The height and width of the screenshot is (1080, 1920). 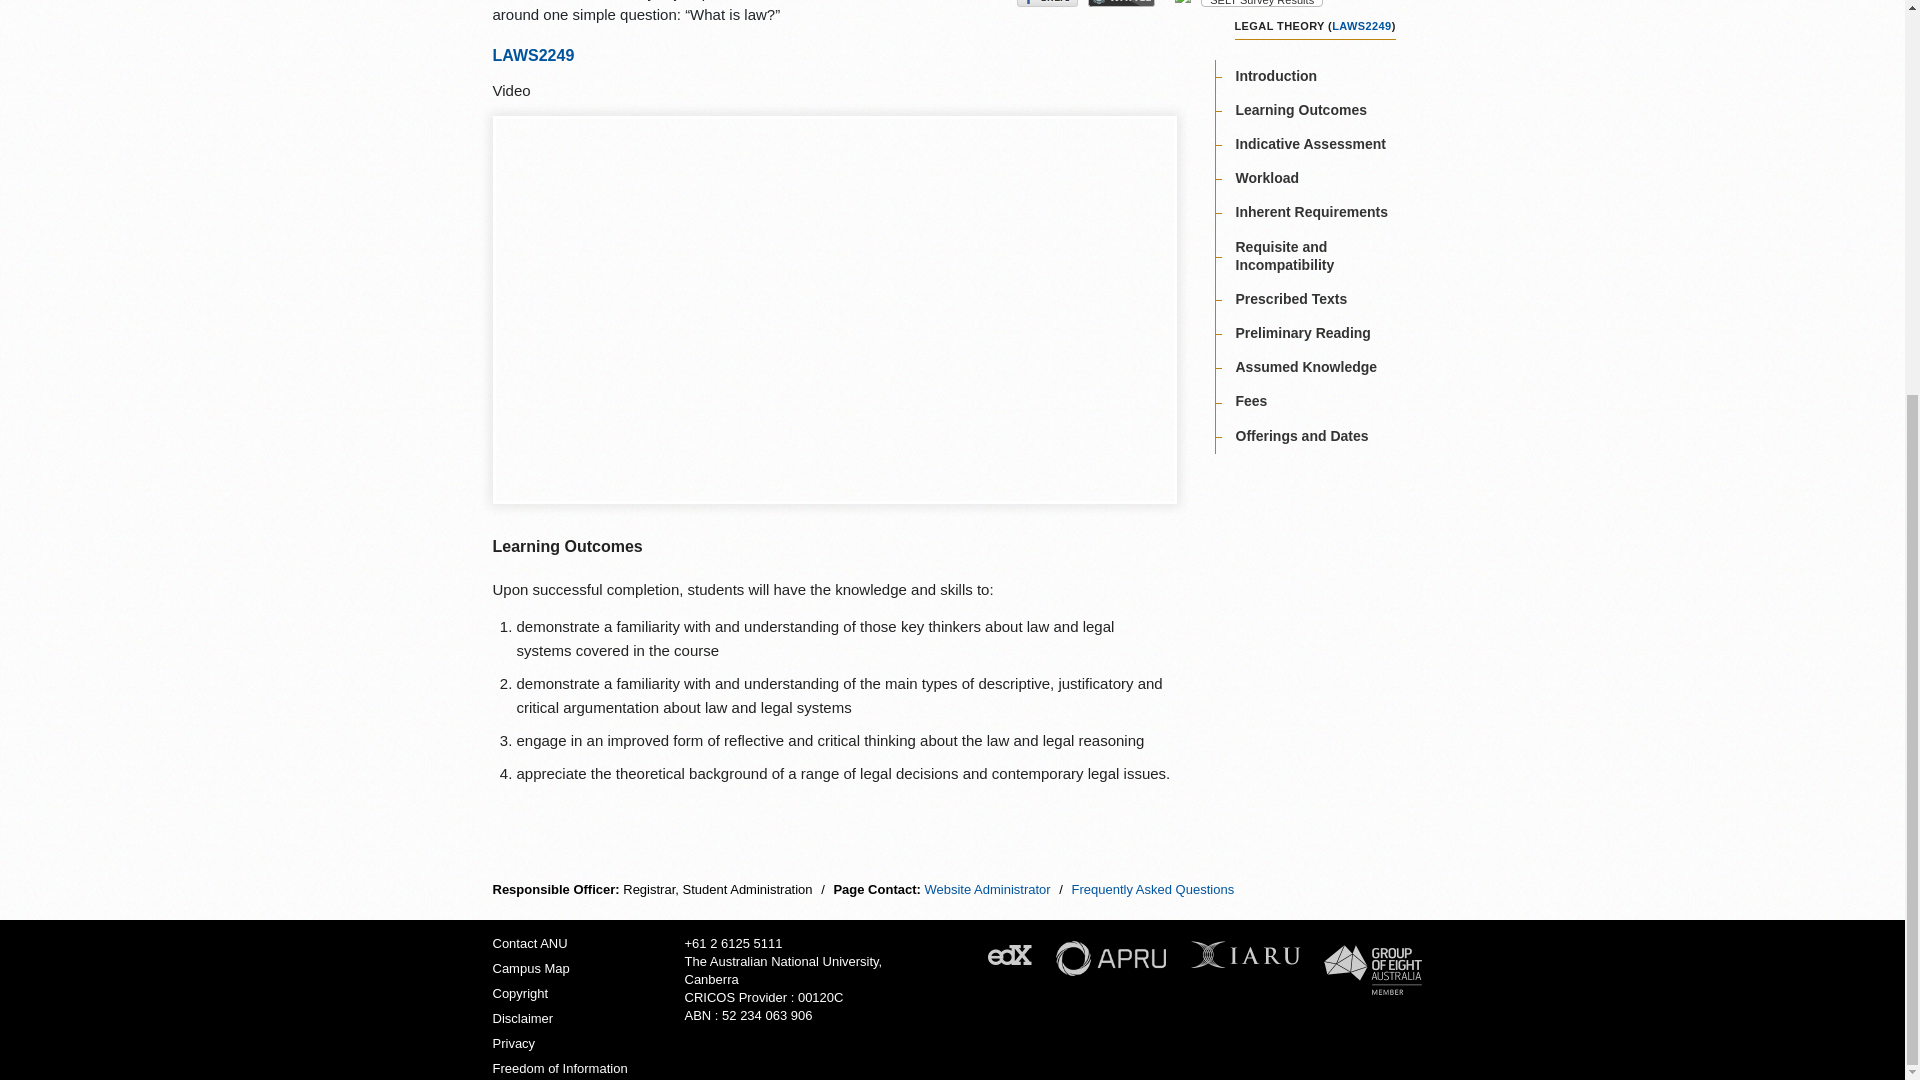 What do you see at coordinates (988, 2) in the screenshot?
I see `Tweet` at bounding box center [988, 2].